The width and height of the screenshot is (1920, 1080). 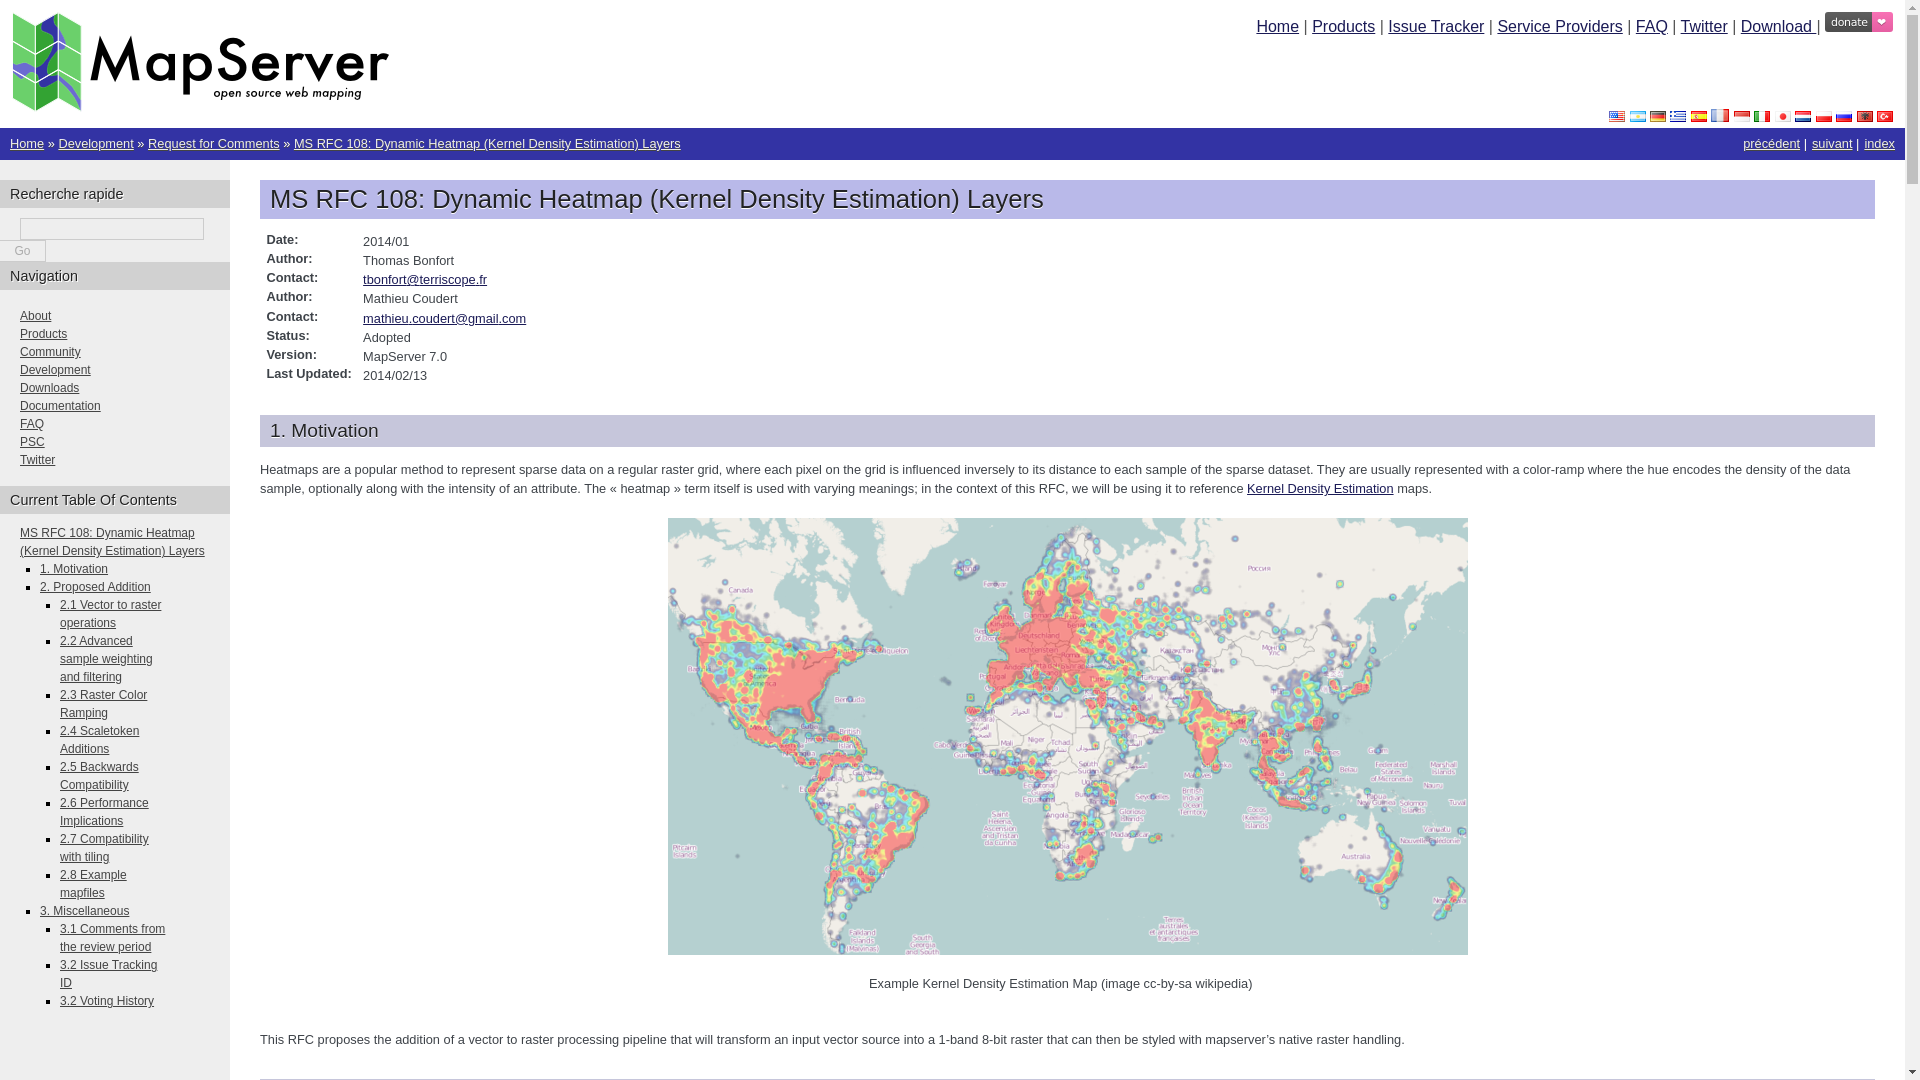 I want to click on Home, so click(x=200, y=106).